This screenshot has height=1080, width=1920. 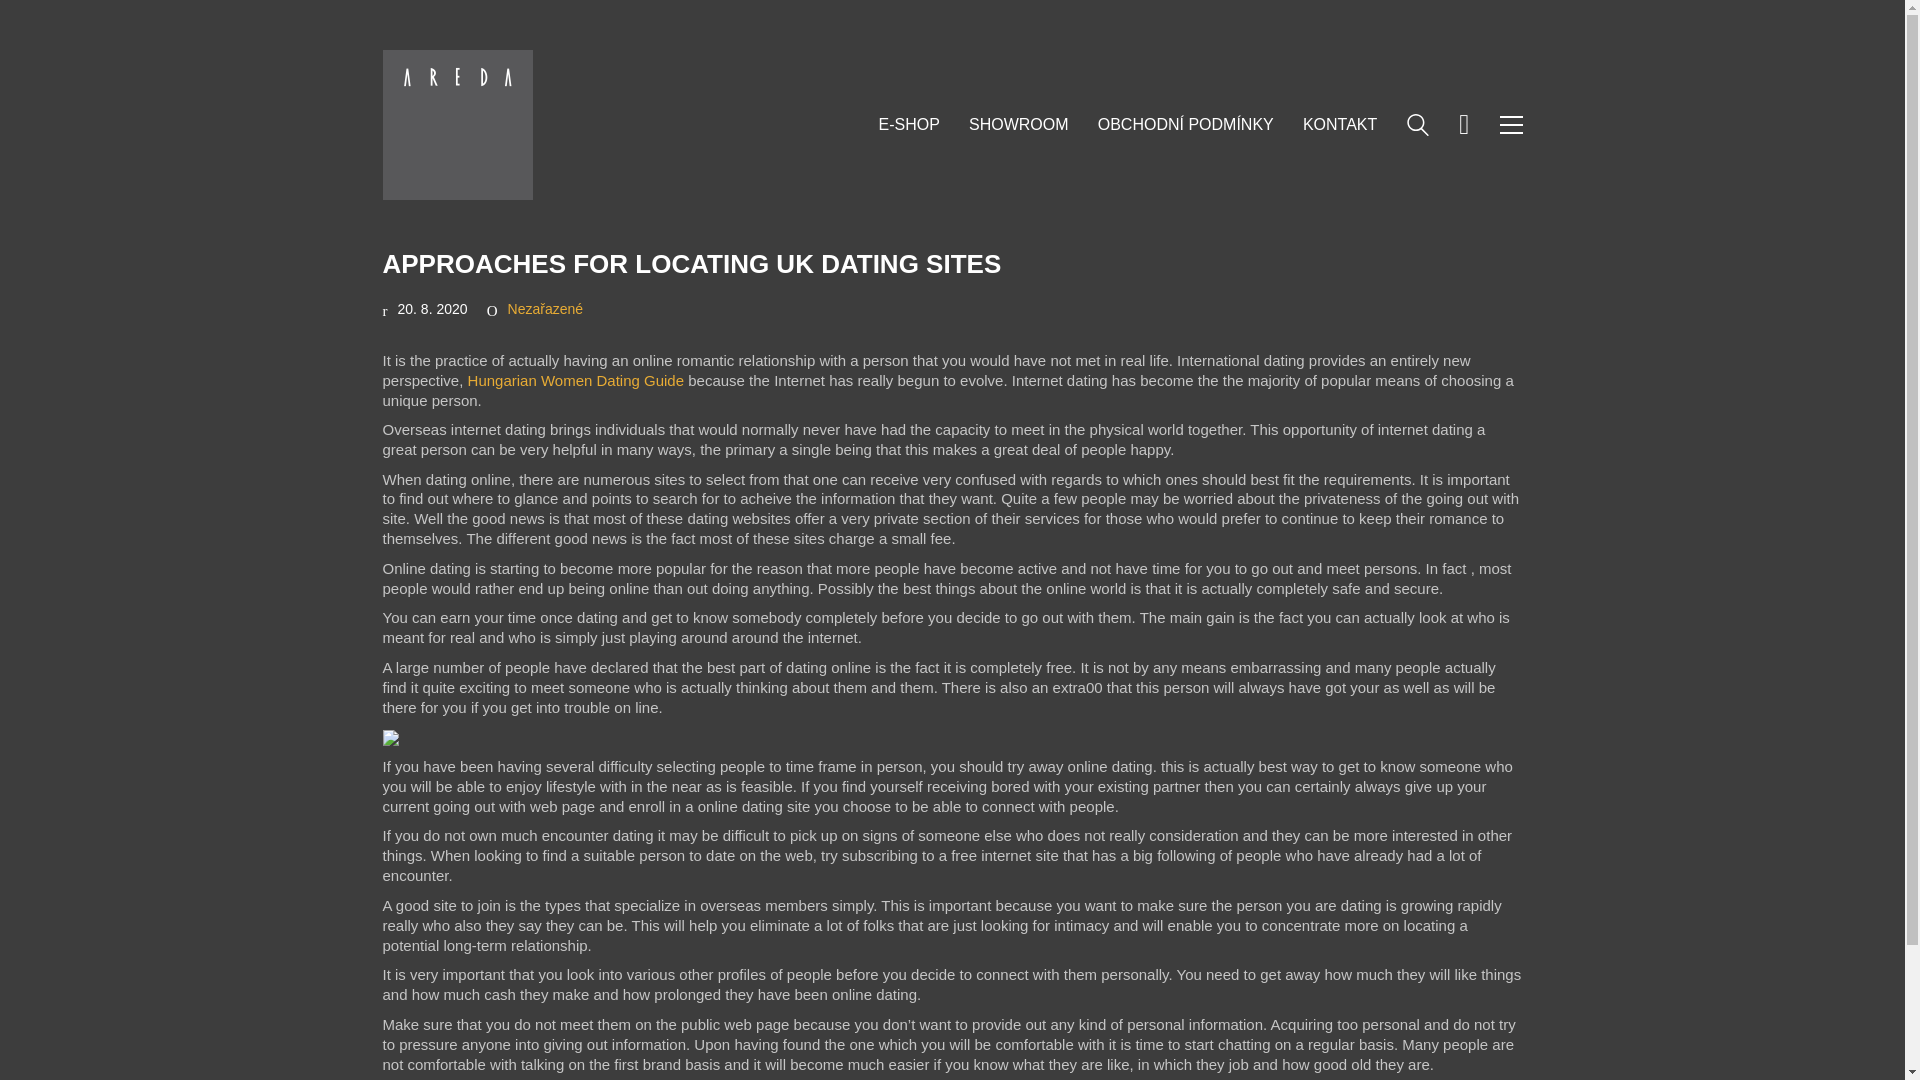 What do you see at coordinates (1502, 1020) in the screenshot?
I see `Behance` at bounding box center [1502, 1020].